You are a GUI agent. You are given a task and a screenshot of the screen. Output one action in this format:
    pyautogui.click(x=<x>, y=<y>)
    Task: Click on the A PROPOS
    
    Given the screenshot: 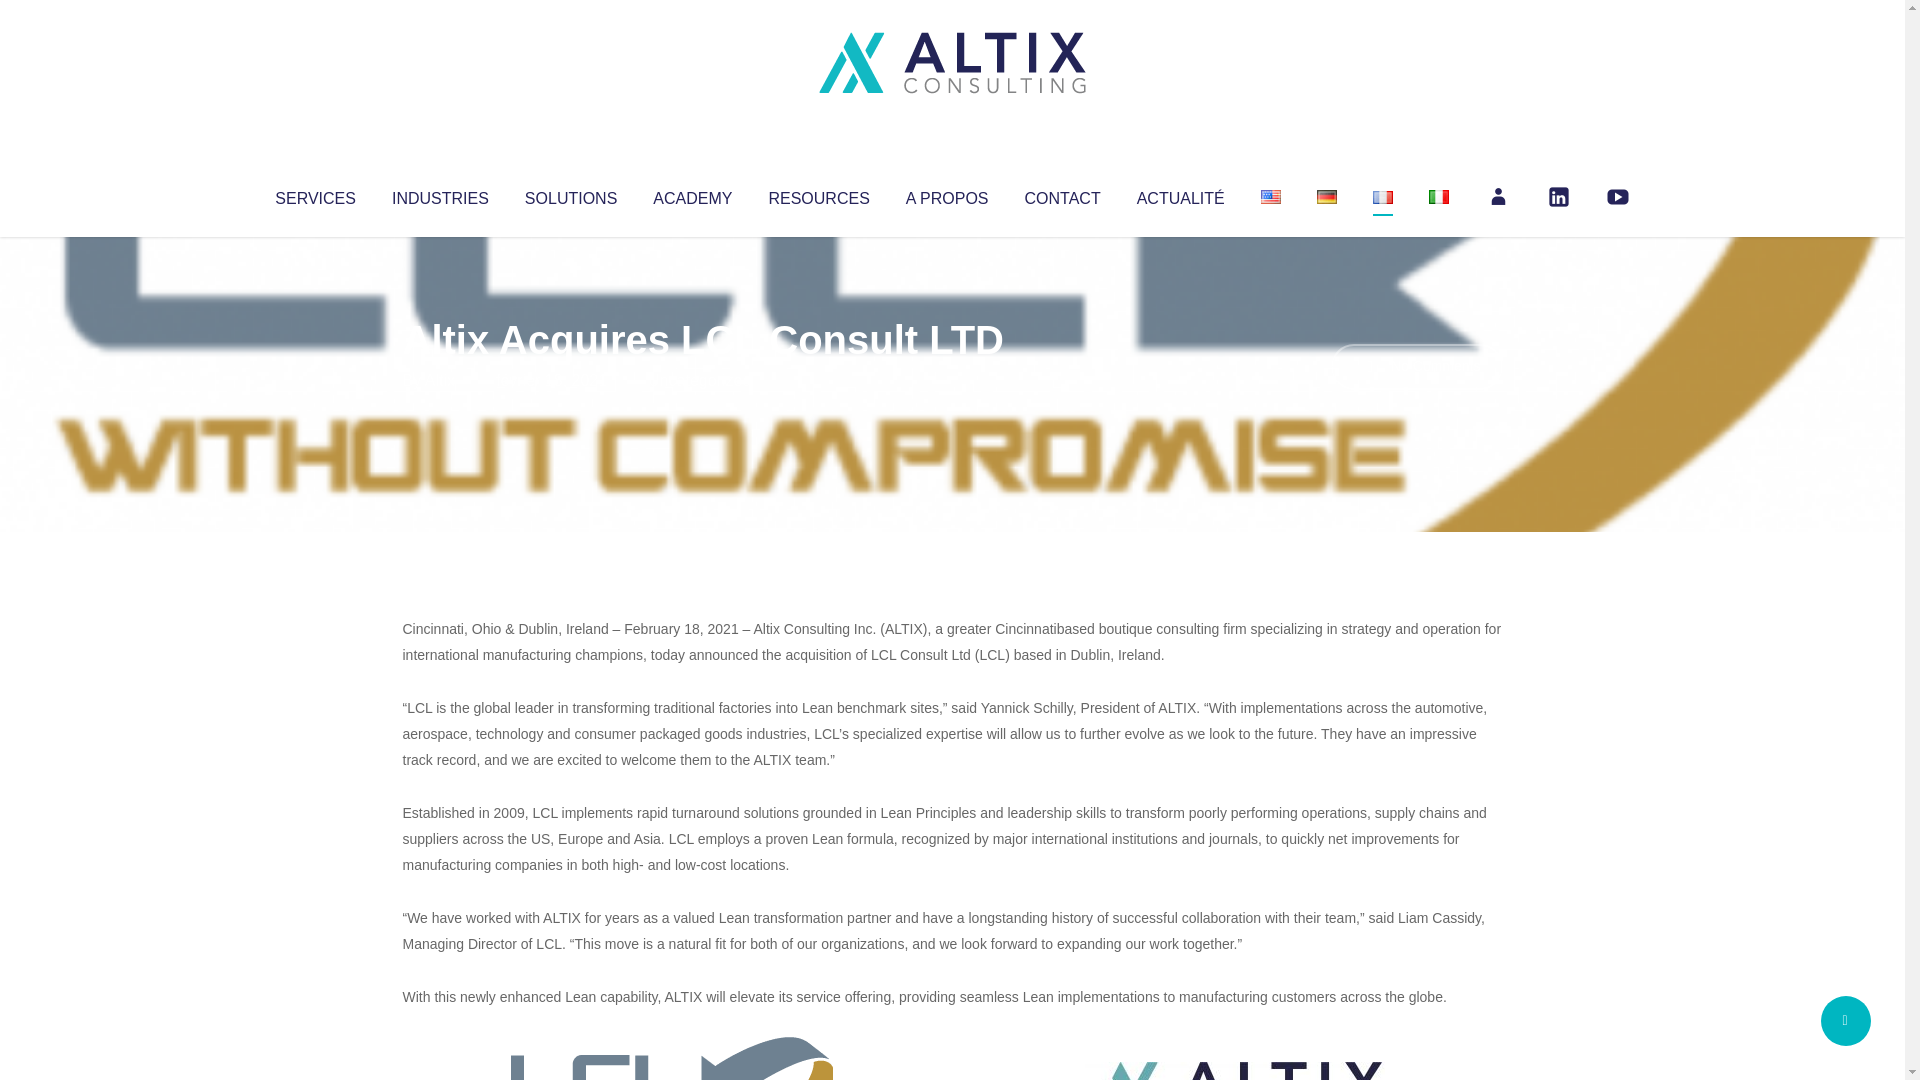 What is the action you would take?
    pyautogui.click(x=947, y=194)
    